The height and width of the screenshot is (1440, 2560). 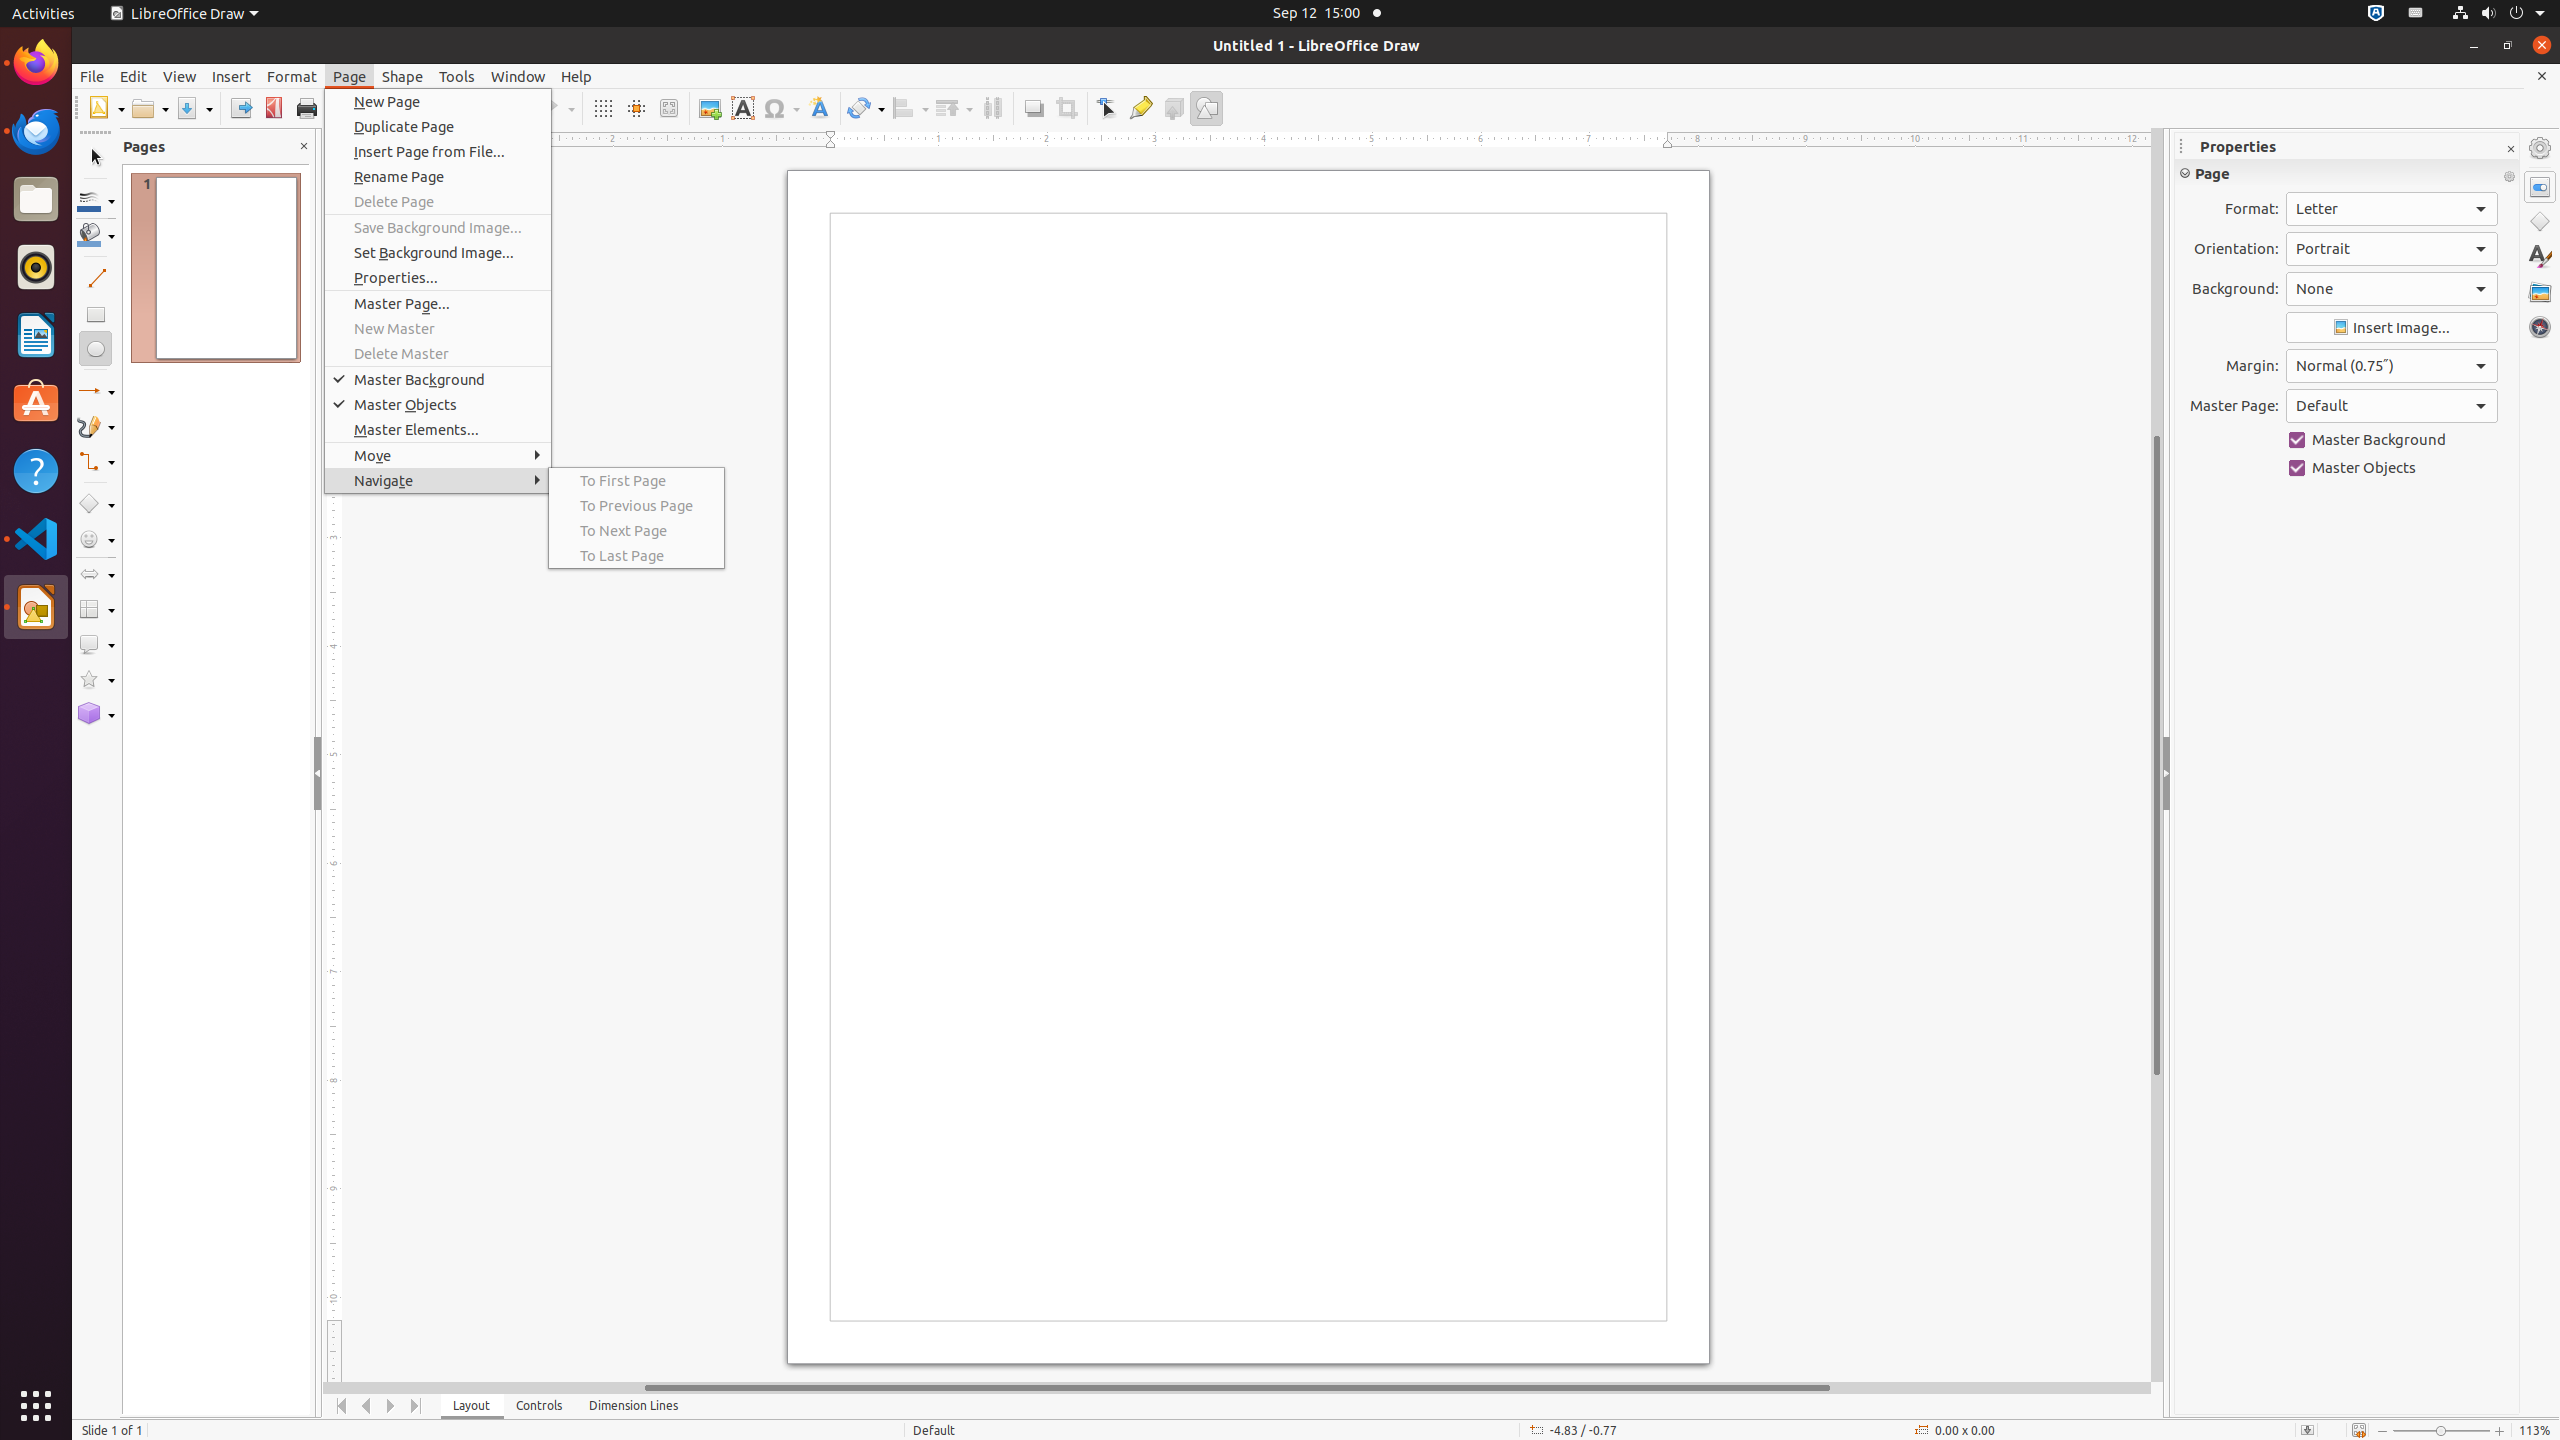 I want to click on Insert, so click(x=232, y=76).